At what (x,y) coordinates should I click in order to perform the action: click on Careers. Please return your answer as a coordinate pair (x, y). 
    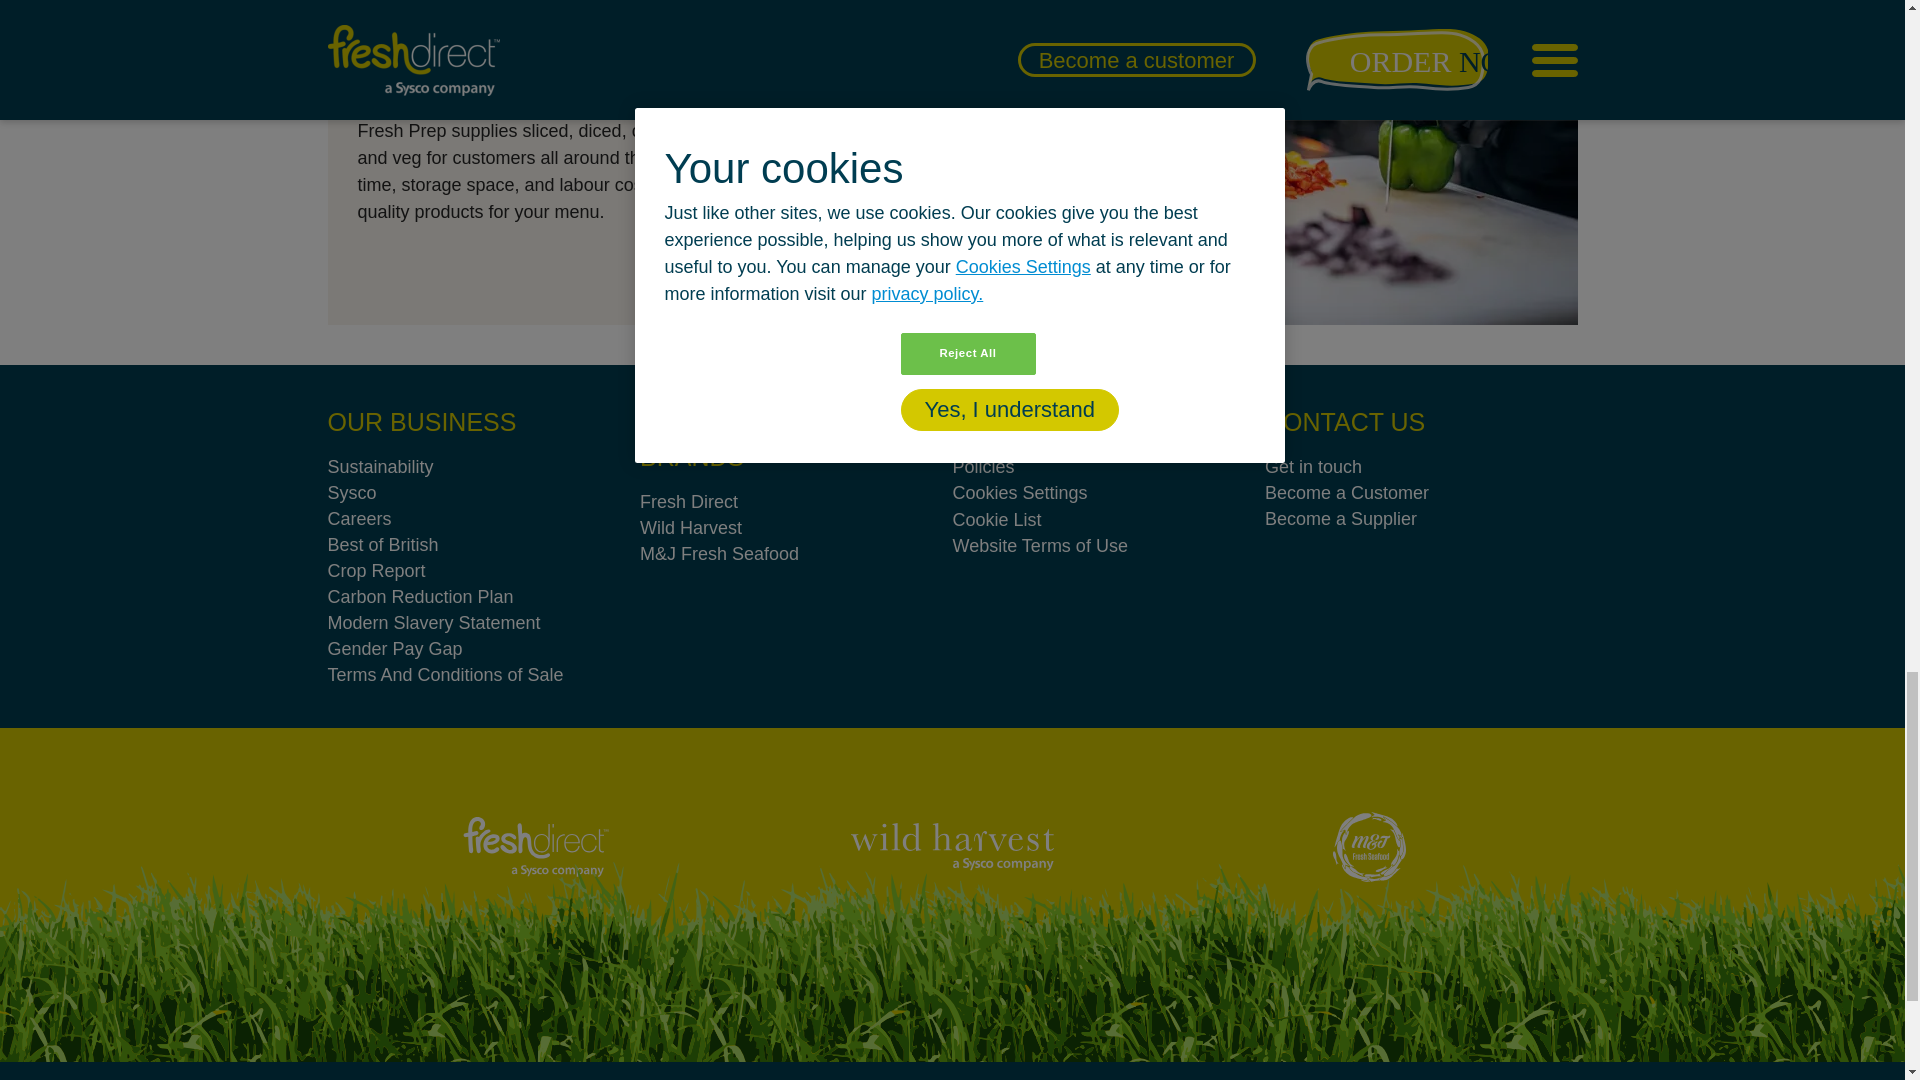
    Looking at the image, I should click on (484, 519).